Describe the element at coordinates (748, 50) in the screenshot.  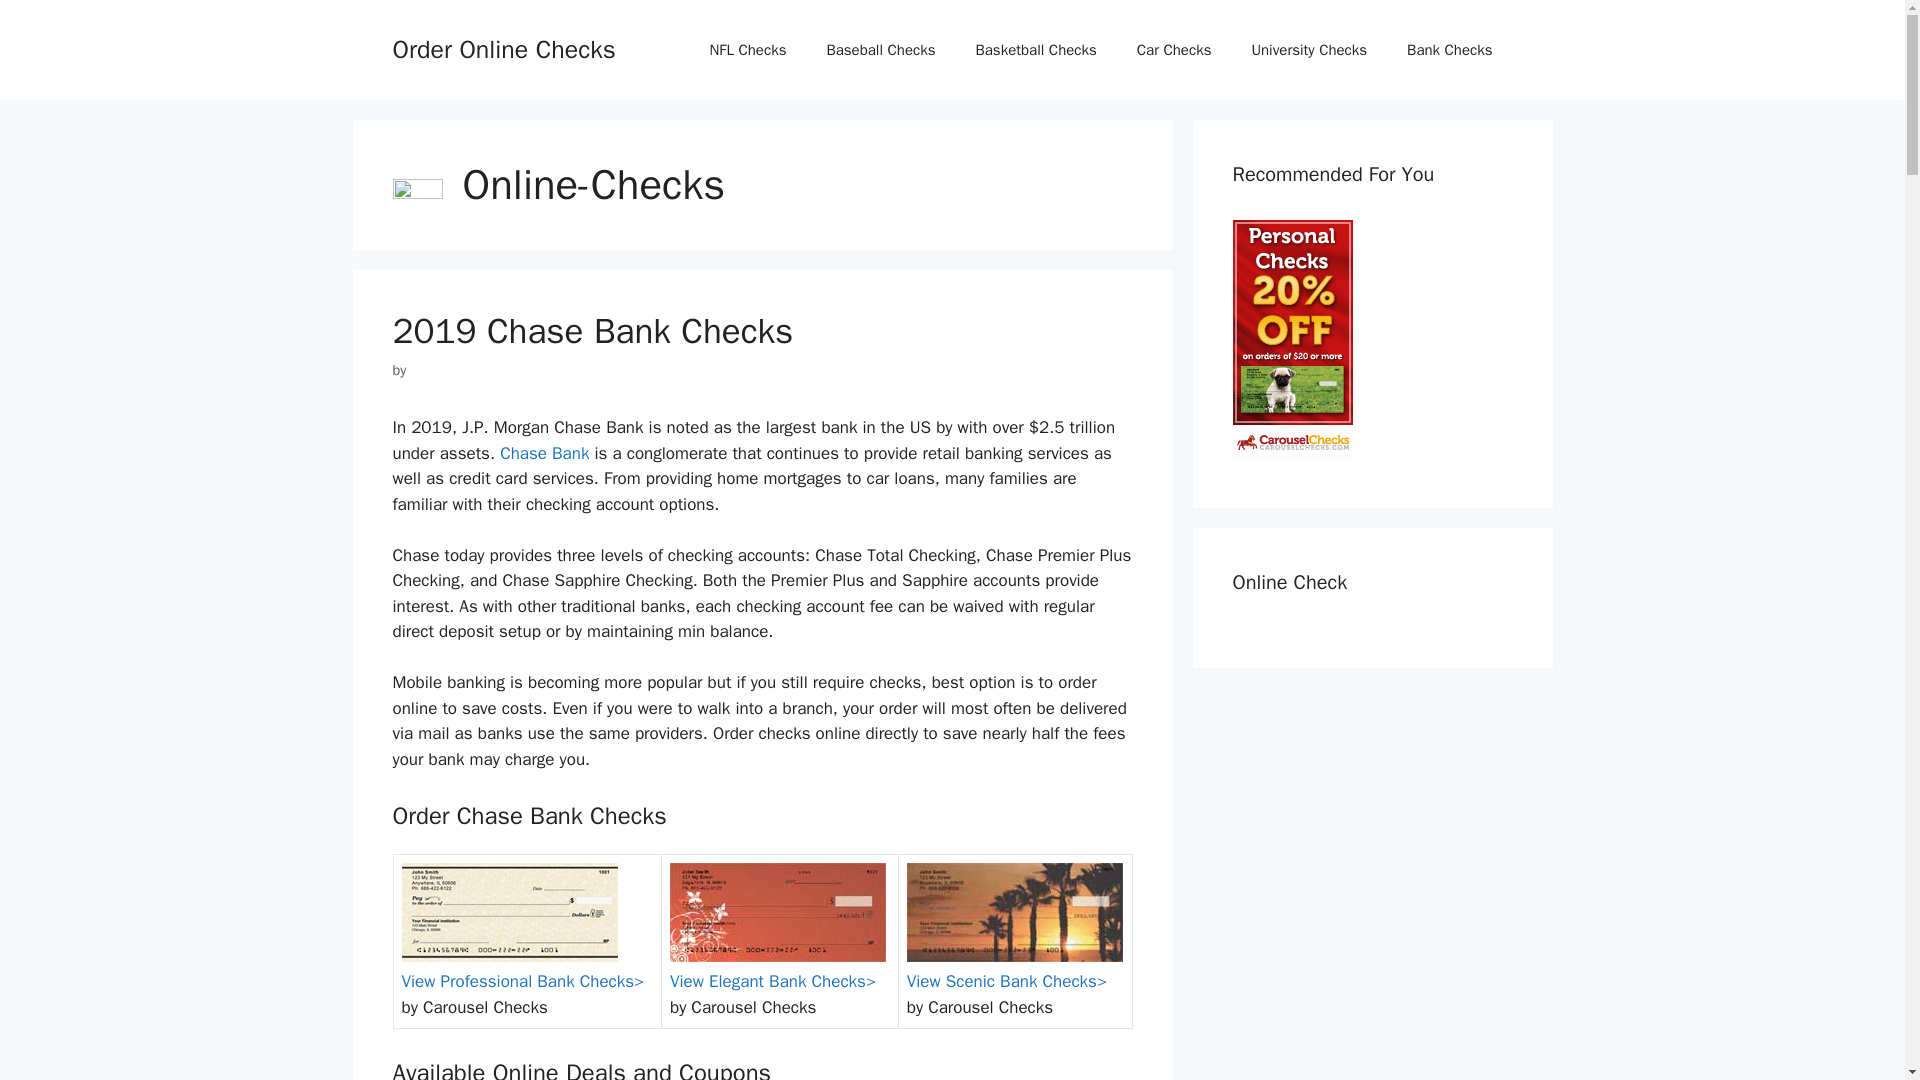
I see `NFL Checks` at that location.